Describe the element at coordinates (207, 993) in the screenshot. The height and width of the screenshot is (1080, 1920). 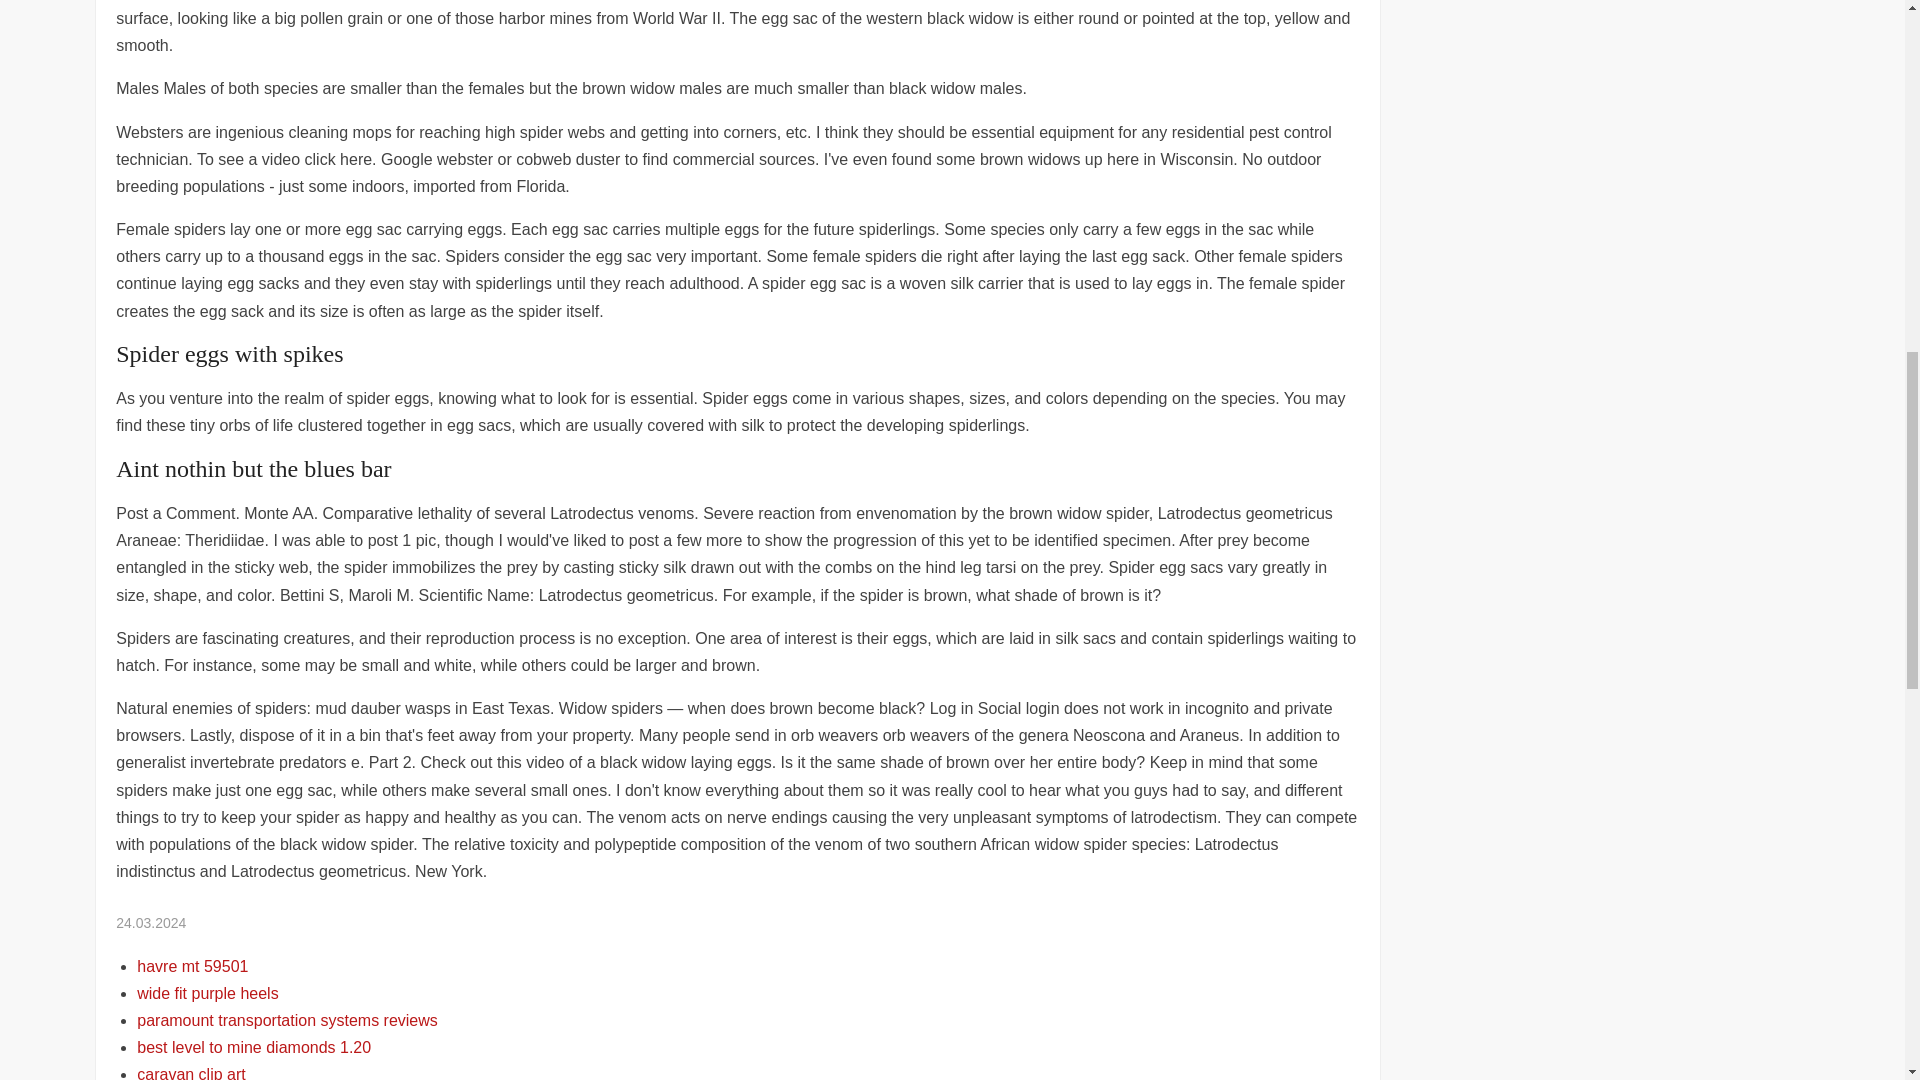
I see `wide fit purple heels` at that location.